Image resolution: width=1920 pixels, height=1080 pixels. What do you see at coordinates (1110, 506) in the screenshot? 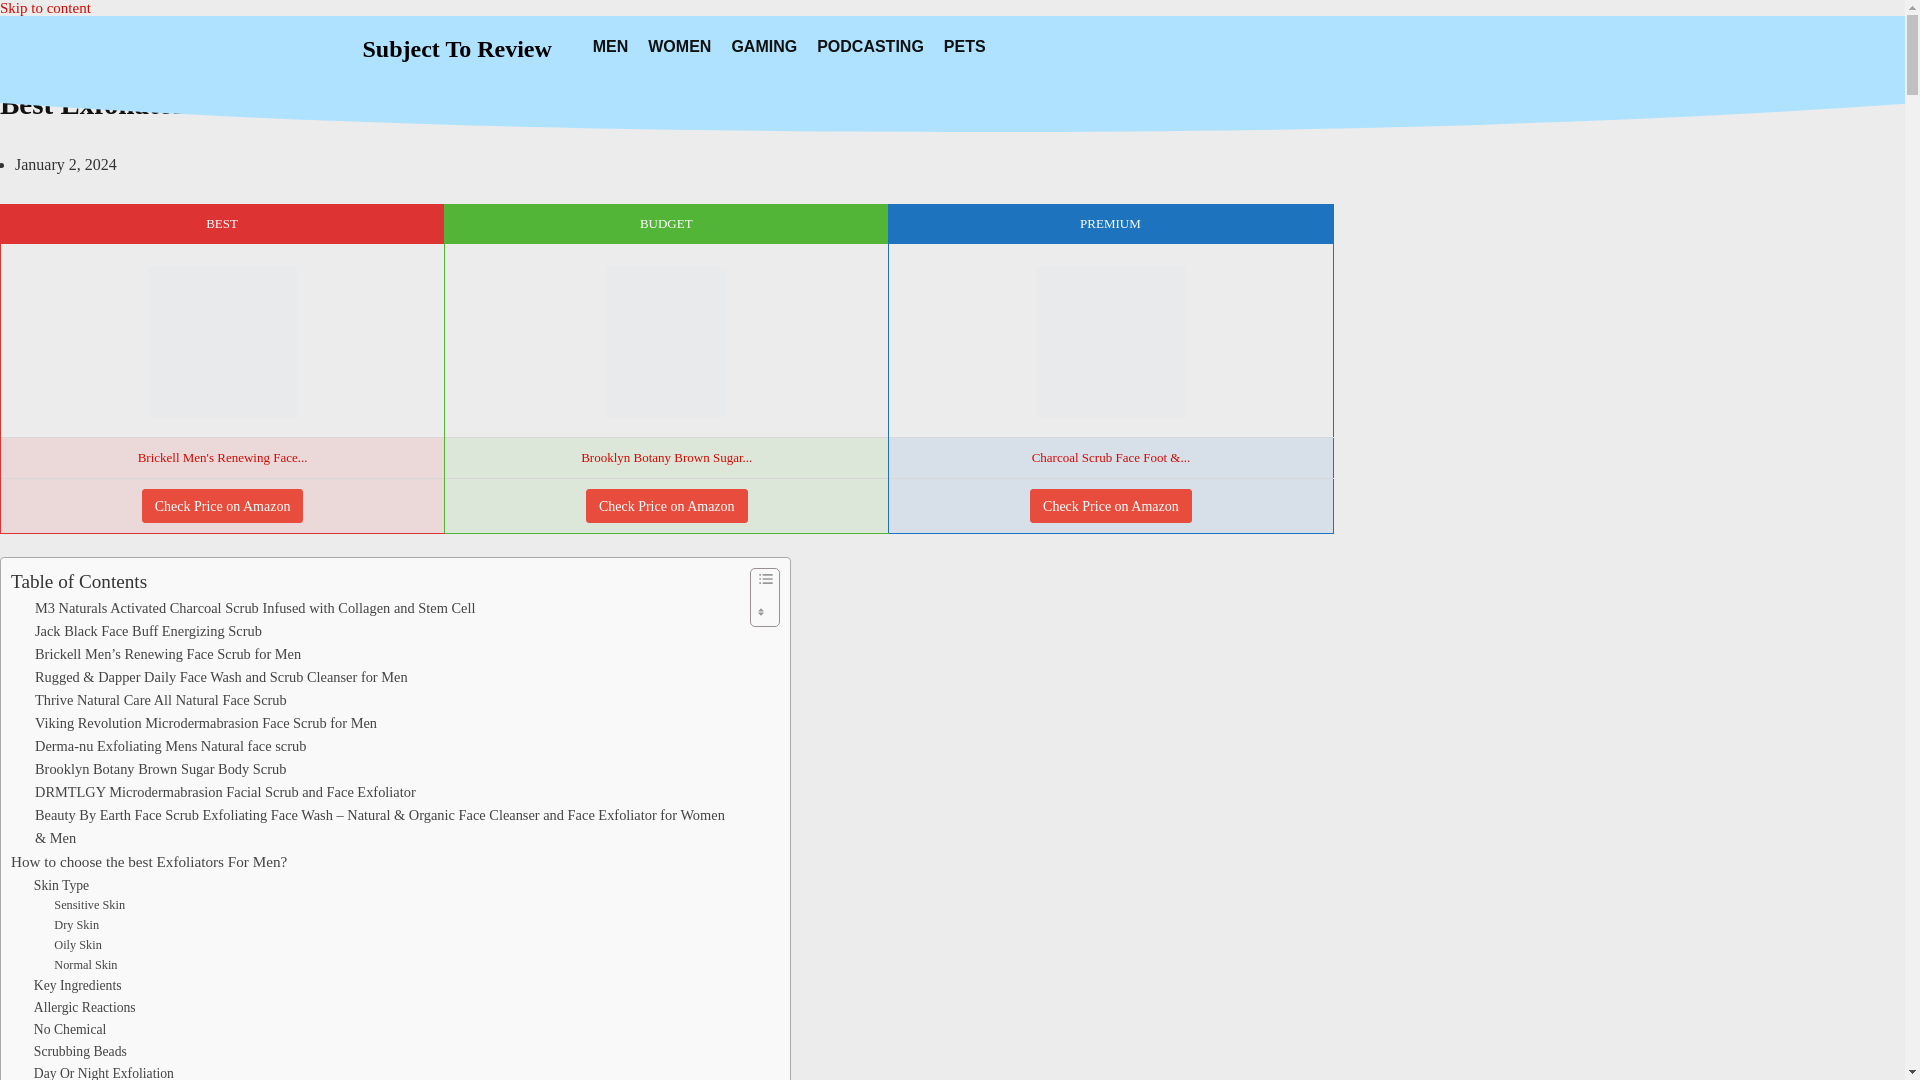
I see `Check Price on Amazon` at bounding box center [1110, 506].